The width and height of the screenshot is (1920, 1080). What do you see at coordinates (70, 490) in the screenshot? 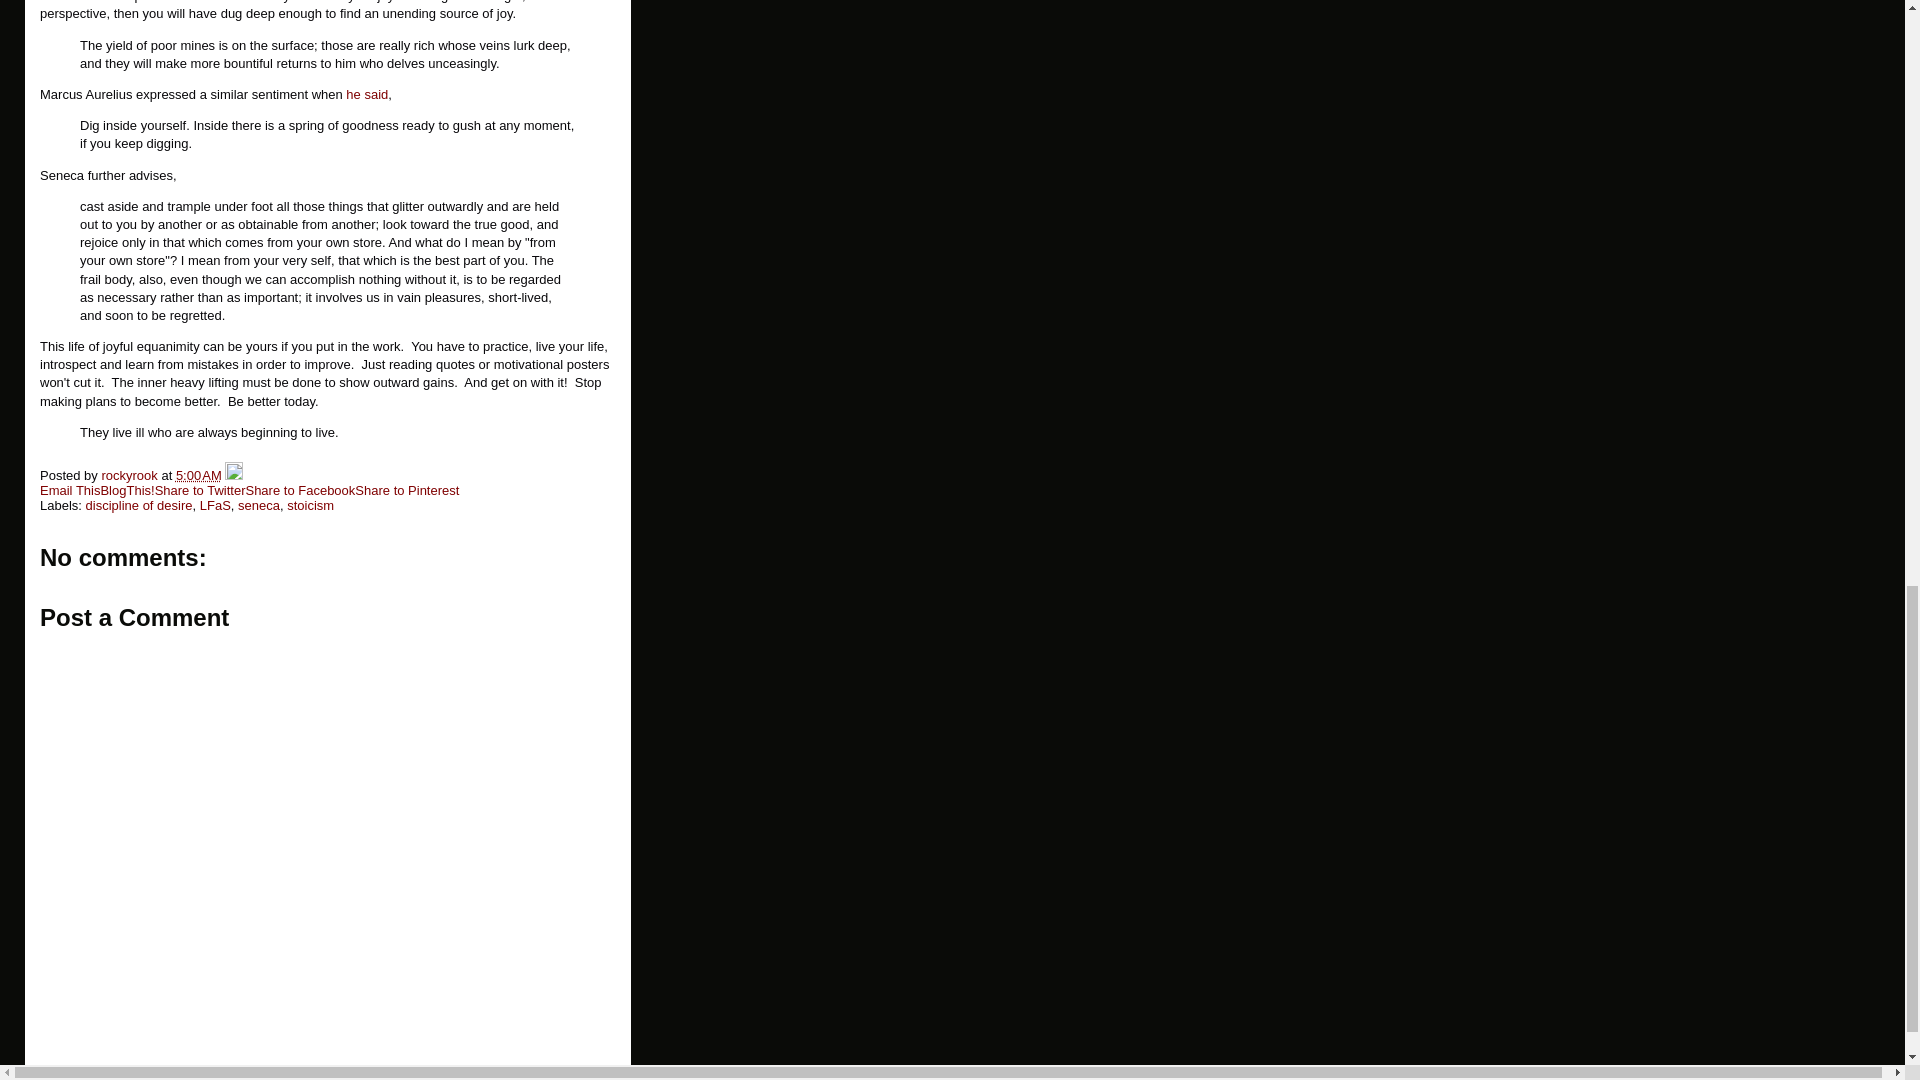
I see `Email This` at bounding box center [70, 490].